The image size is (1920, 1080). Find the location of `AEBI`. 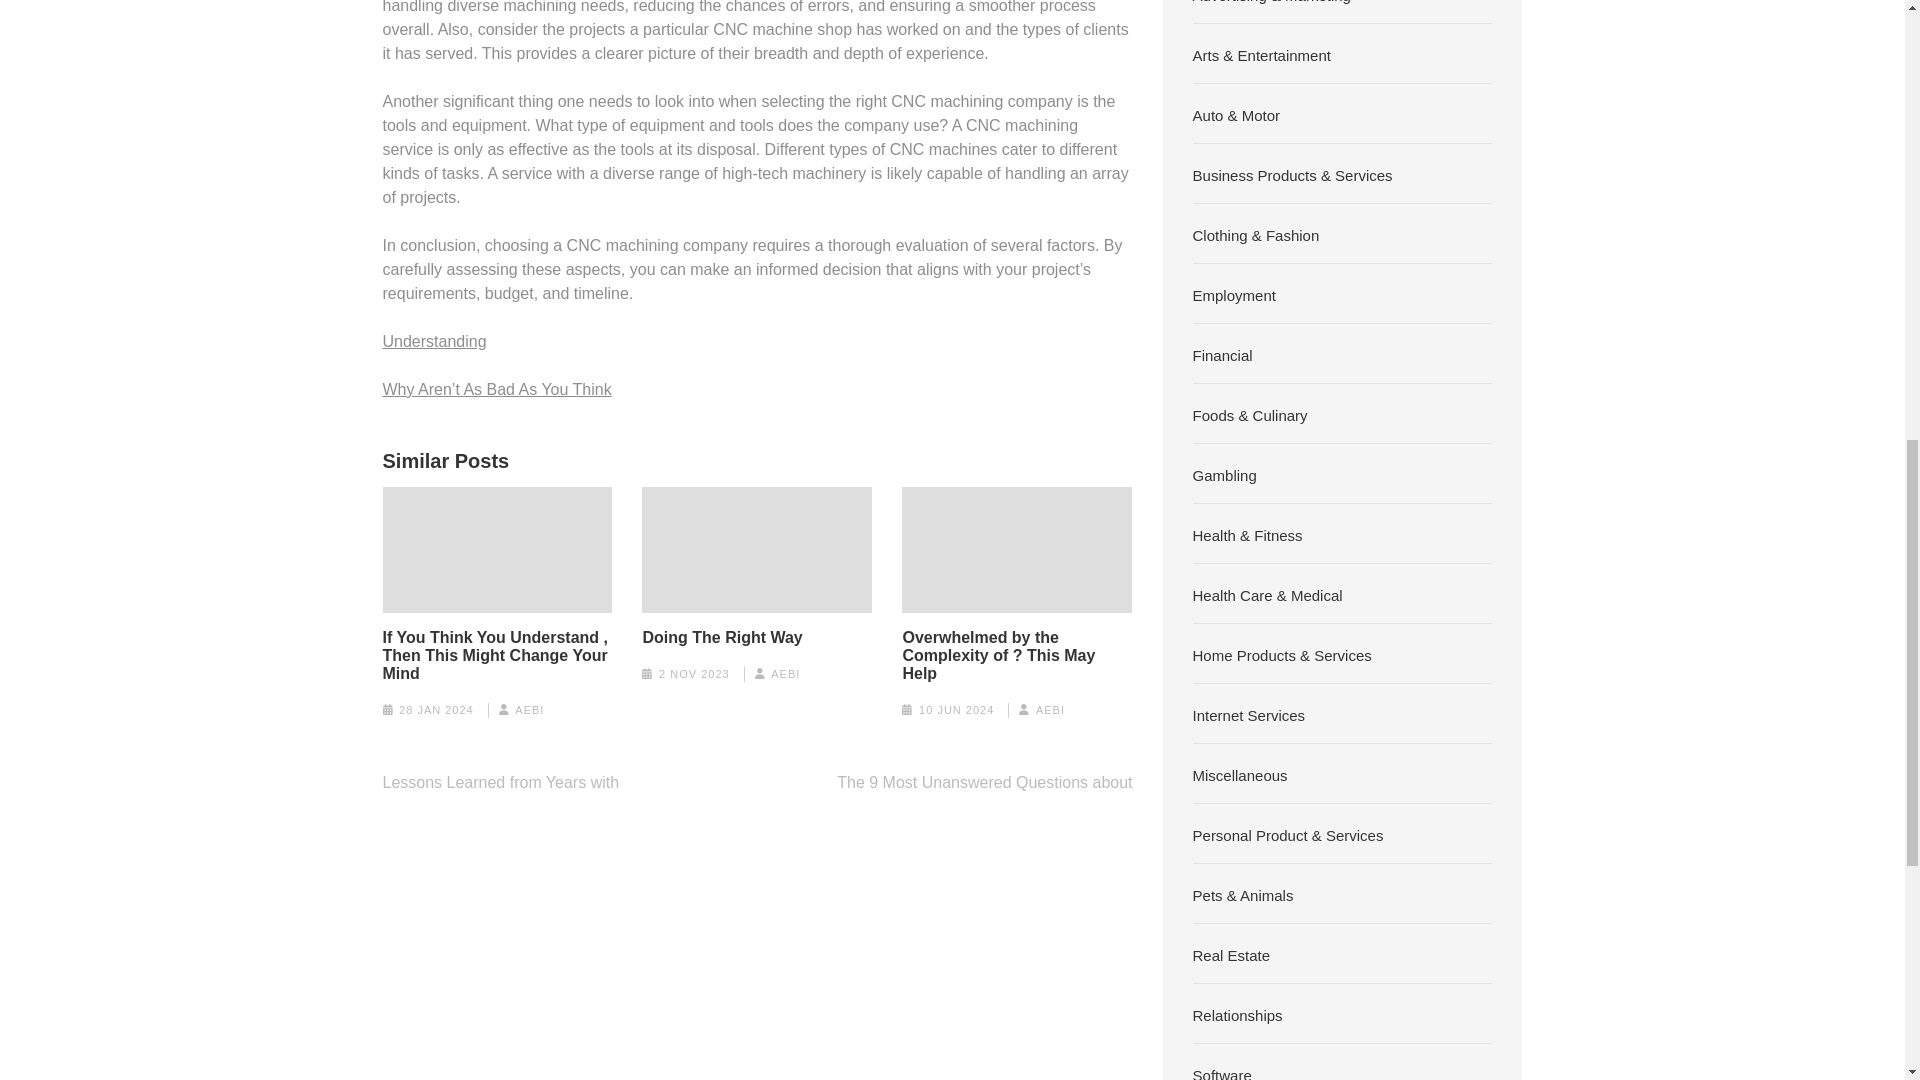

AEBI is located at coordinates (528, 710).